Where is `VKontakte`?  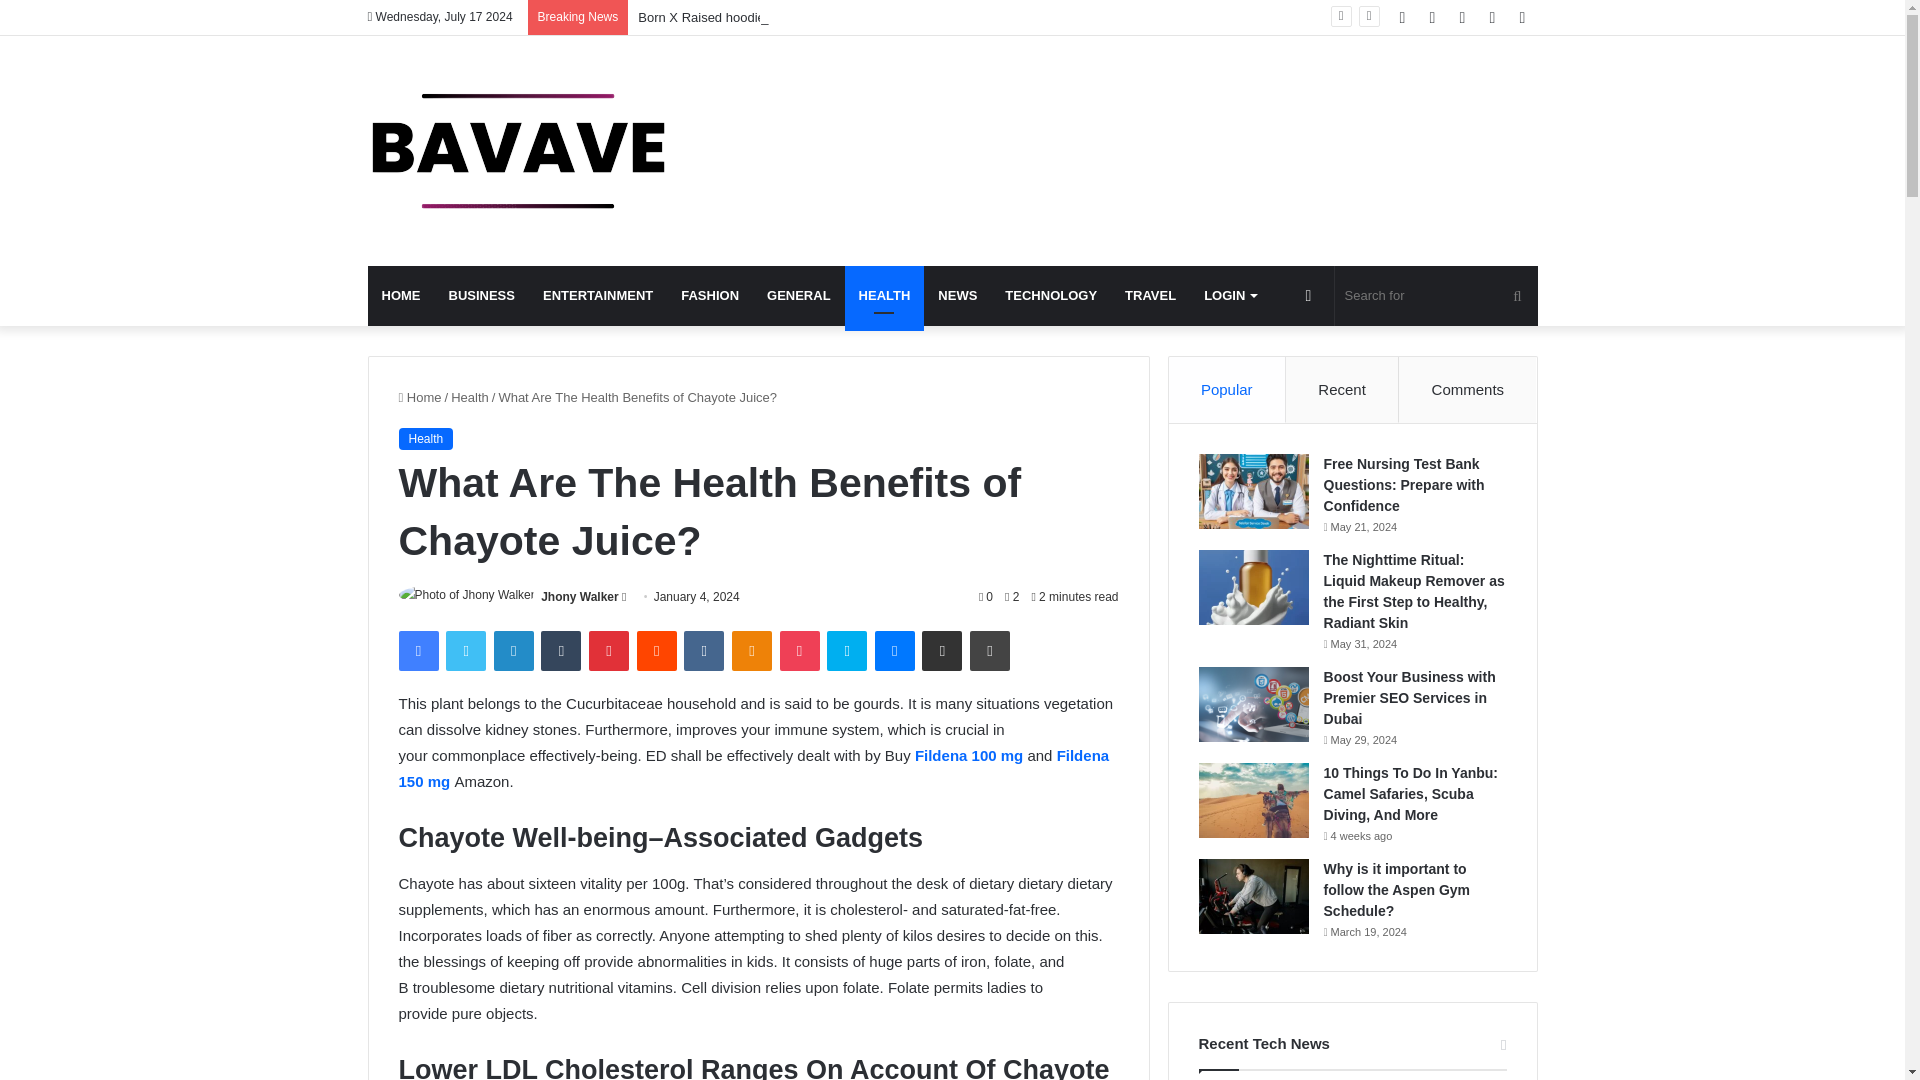
VKontakte is located at coordinates (703, 650).